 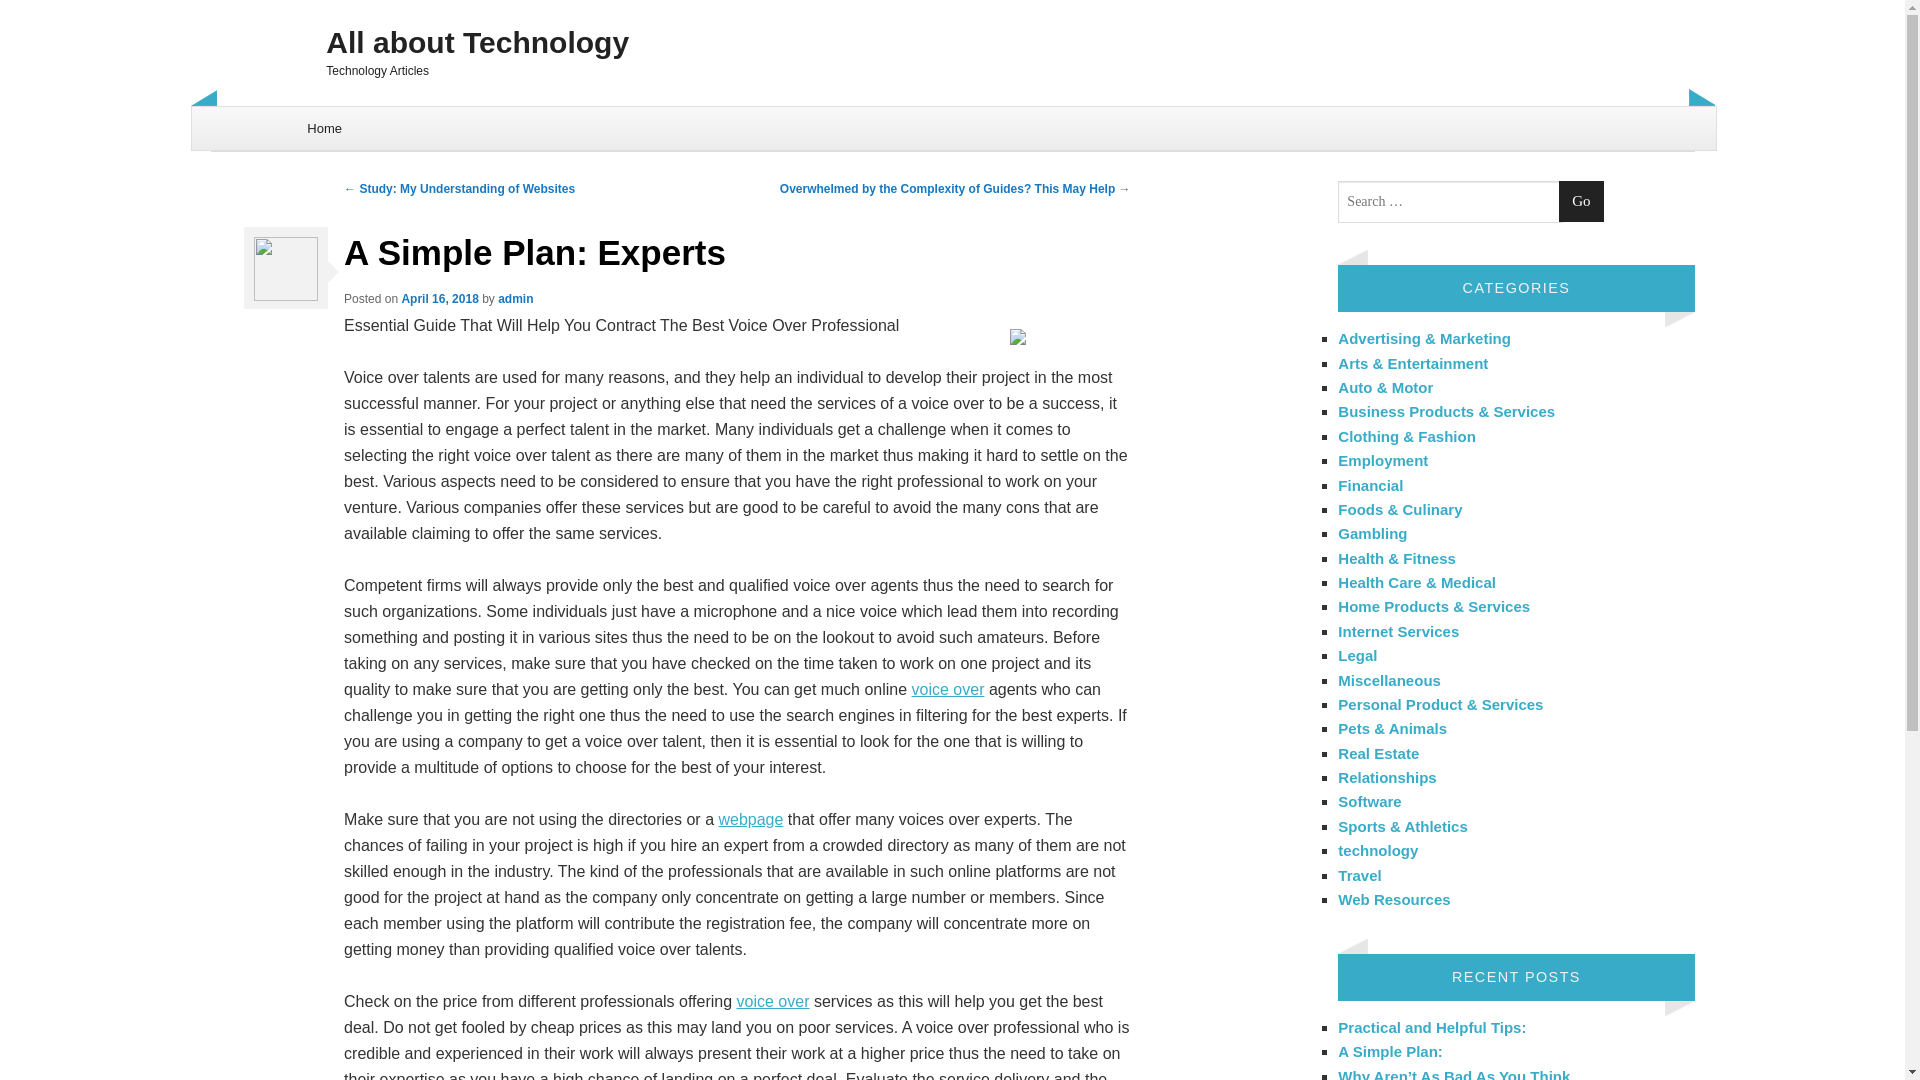 I want to click on All about Technology, so click(x=952, y=42).